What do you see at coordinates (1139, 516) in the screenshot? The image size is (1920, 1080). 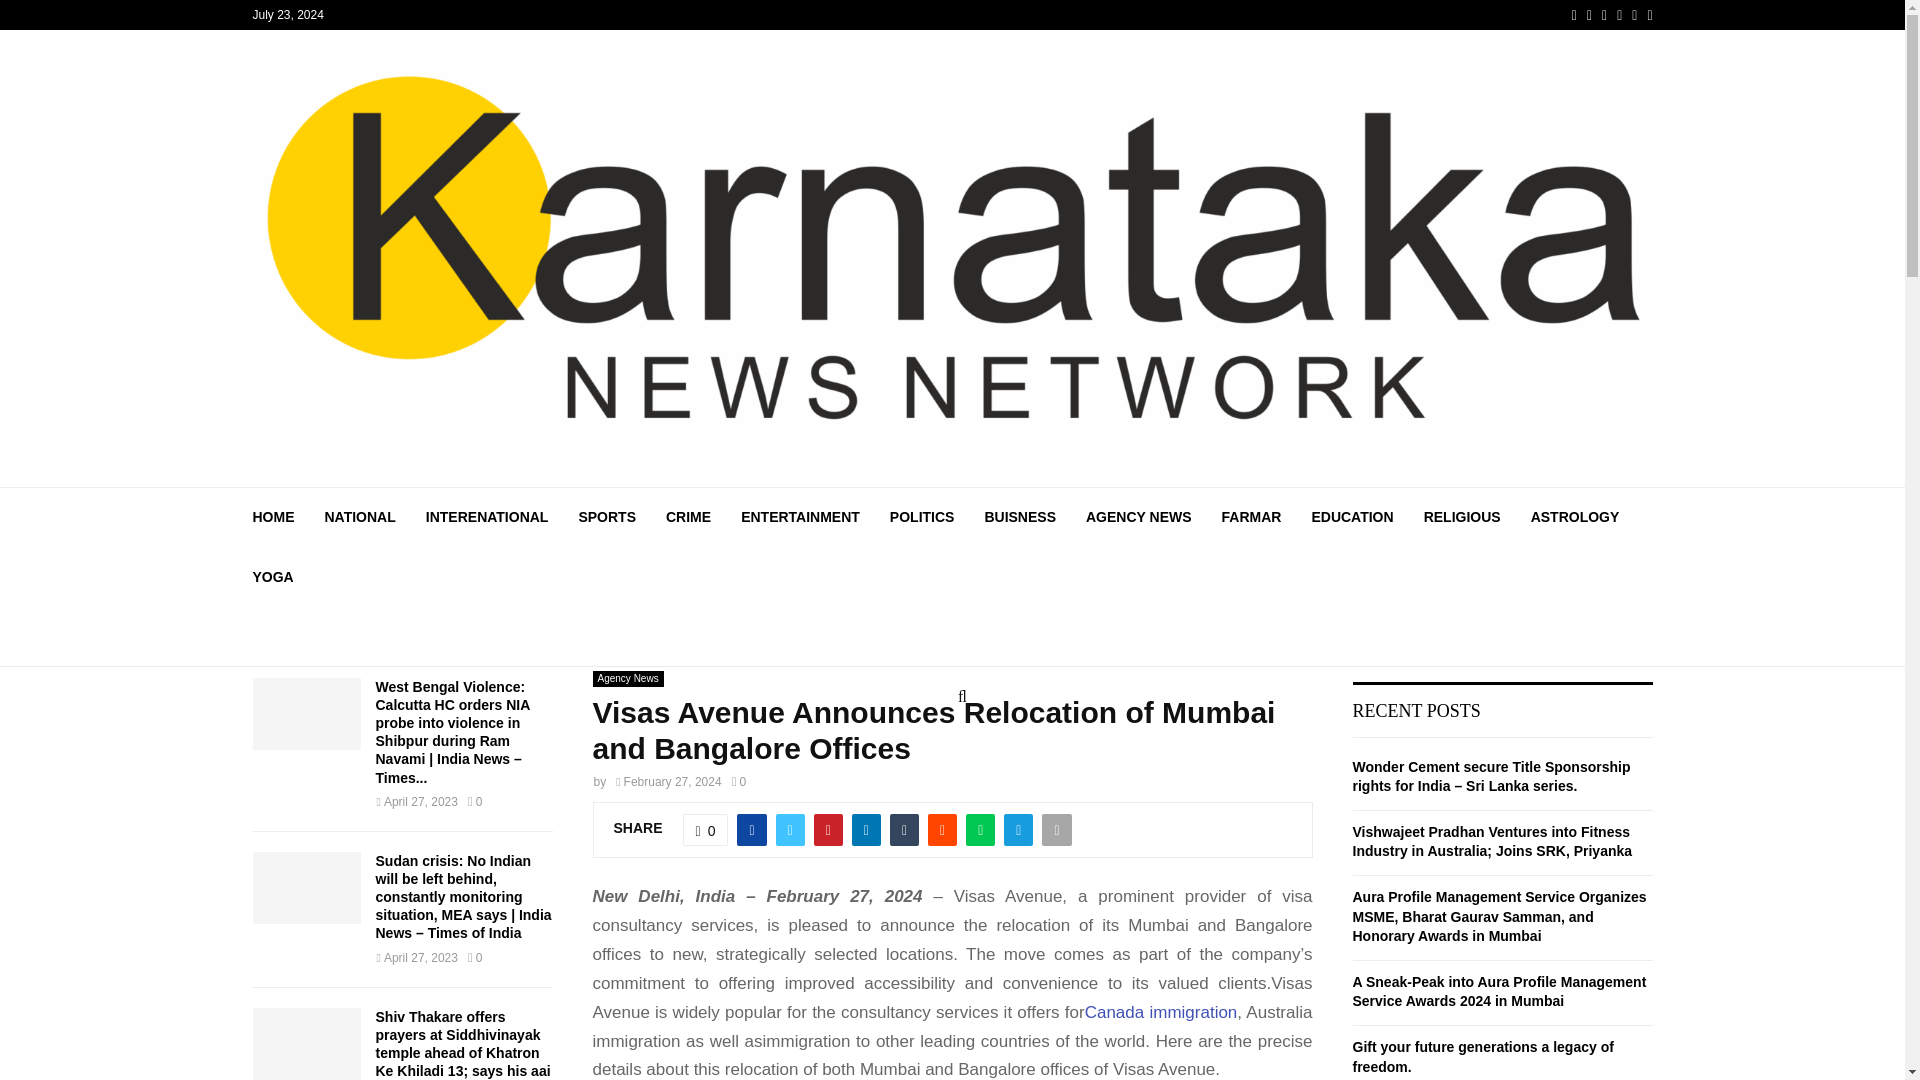 I see `AGENCY NEWS` at bounding box center [1139, 516].